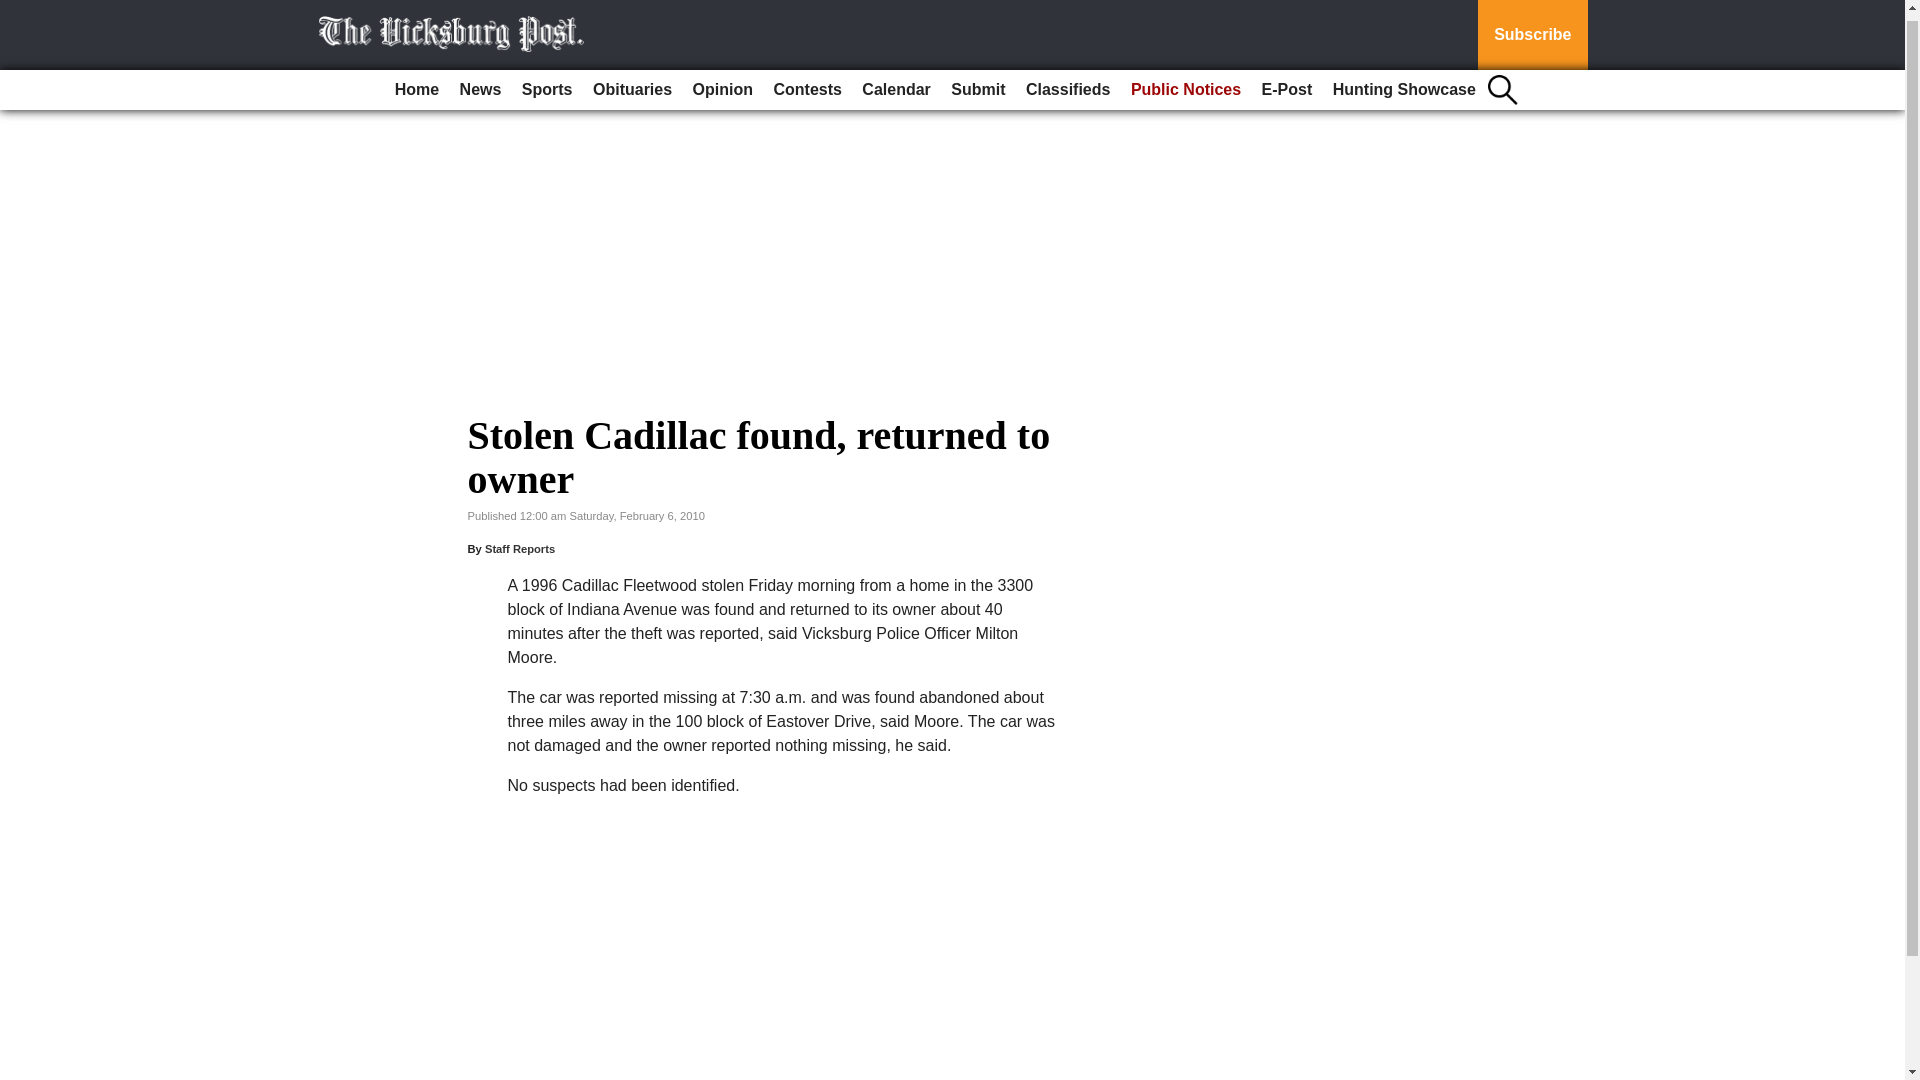 The image size is (1920, 1080). Describe the element at coordinates (480, 82) in the screenshot. I see `News` at that location.